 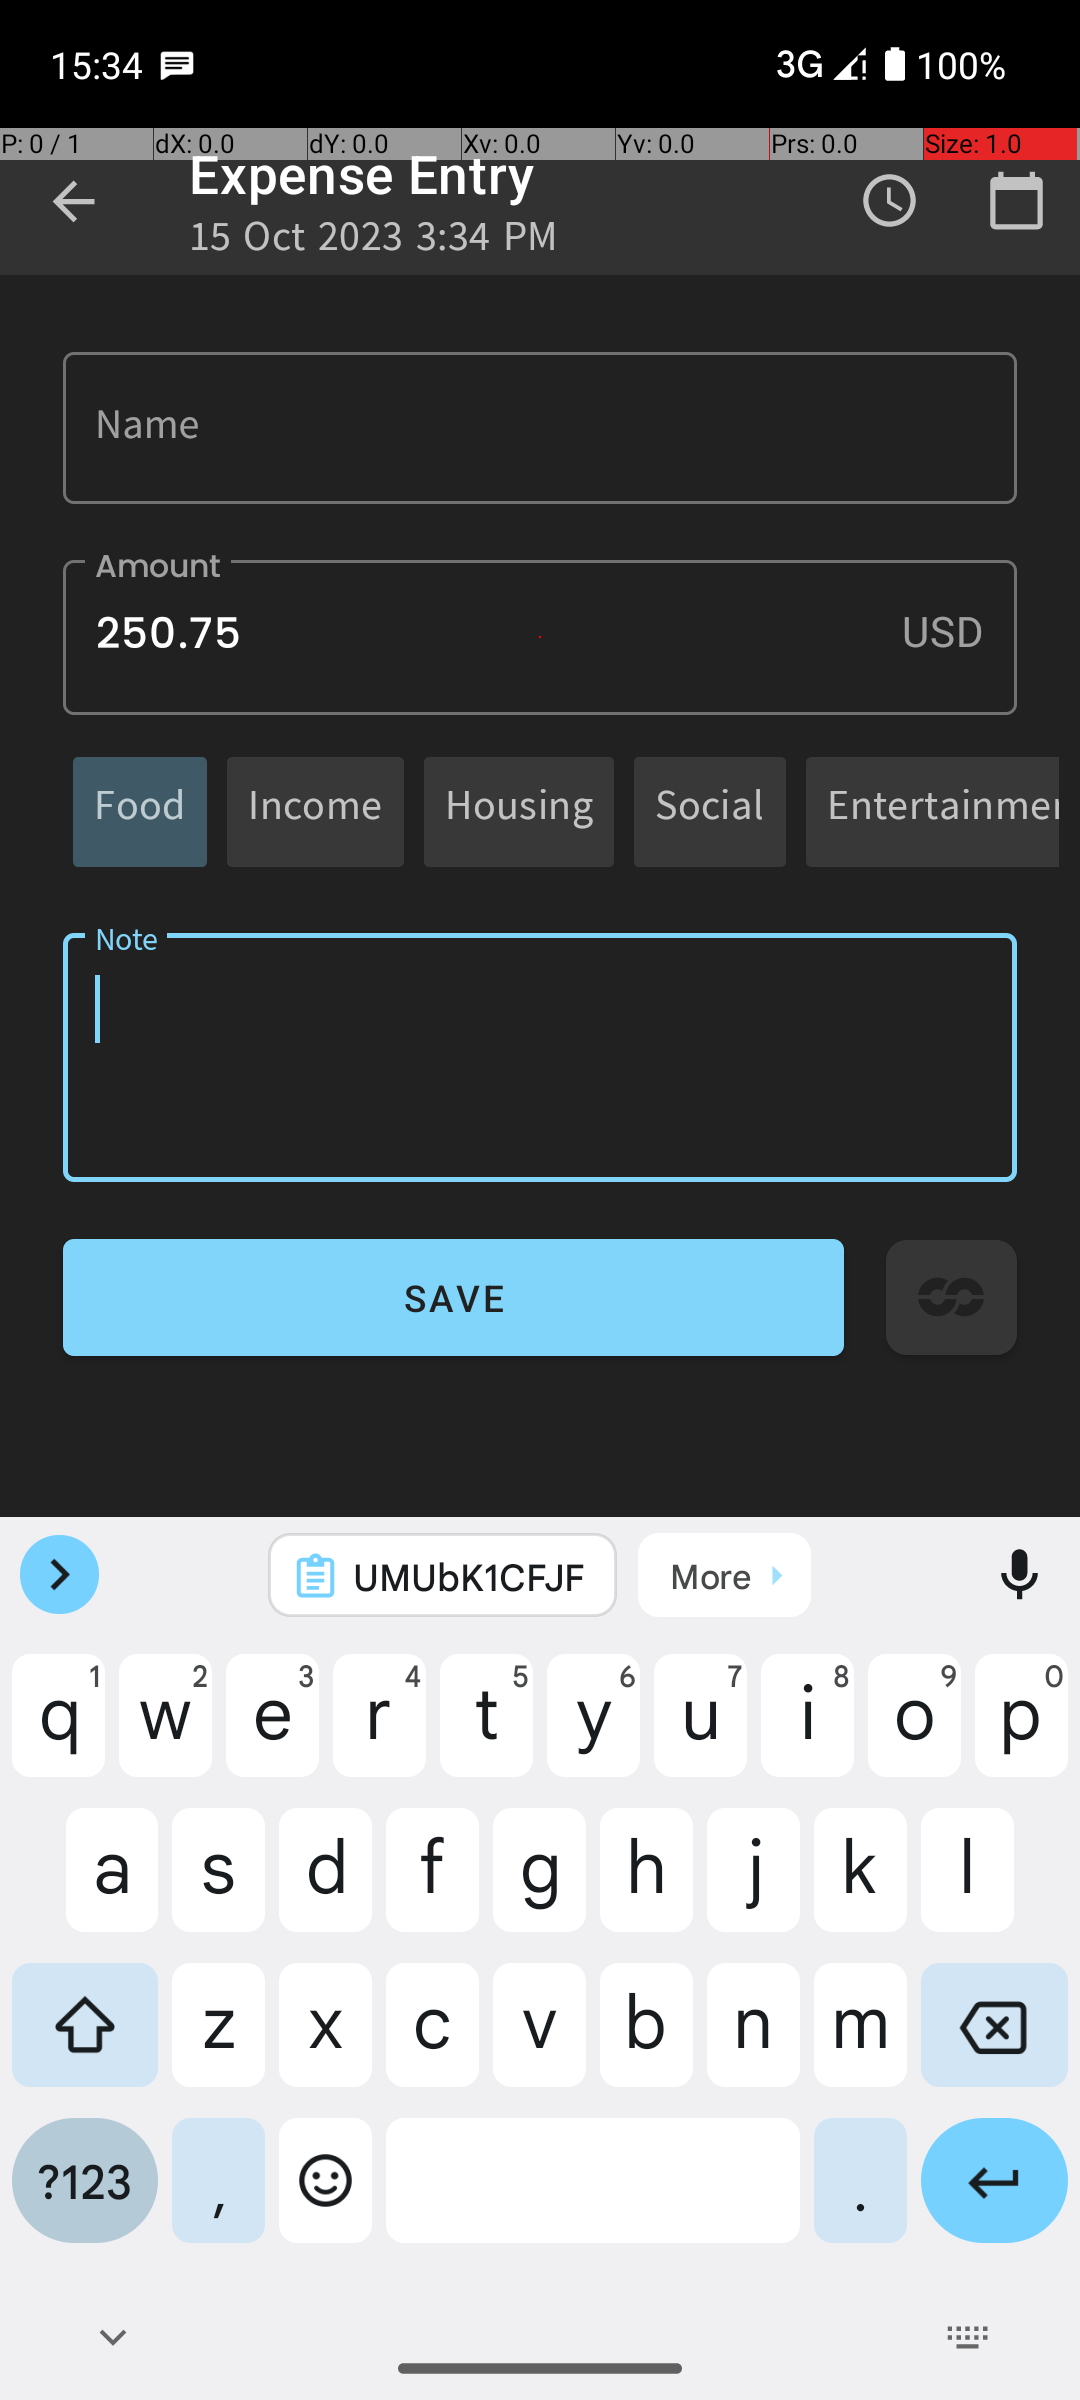 What do you see at coordinates (540, 638) in the screenshot?
I see `250.75` at bounding box center [540, 638].